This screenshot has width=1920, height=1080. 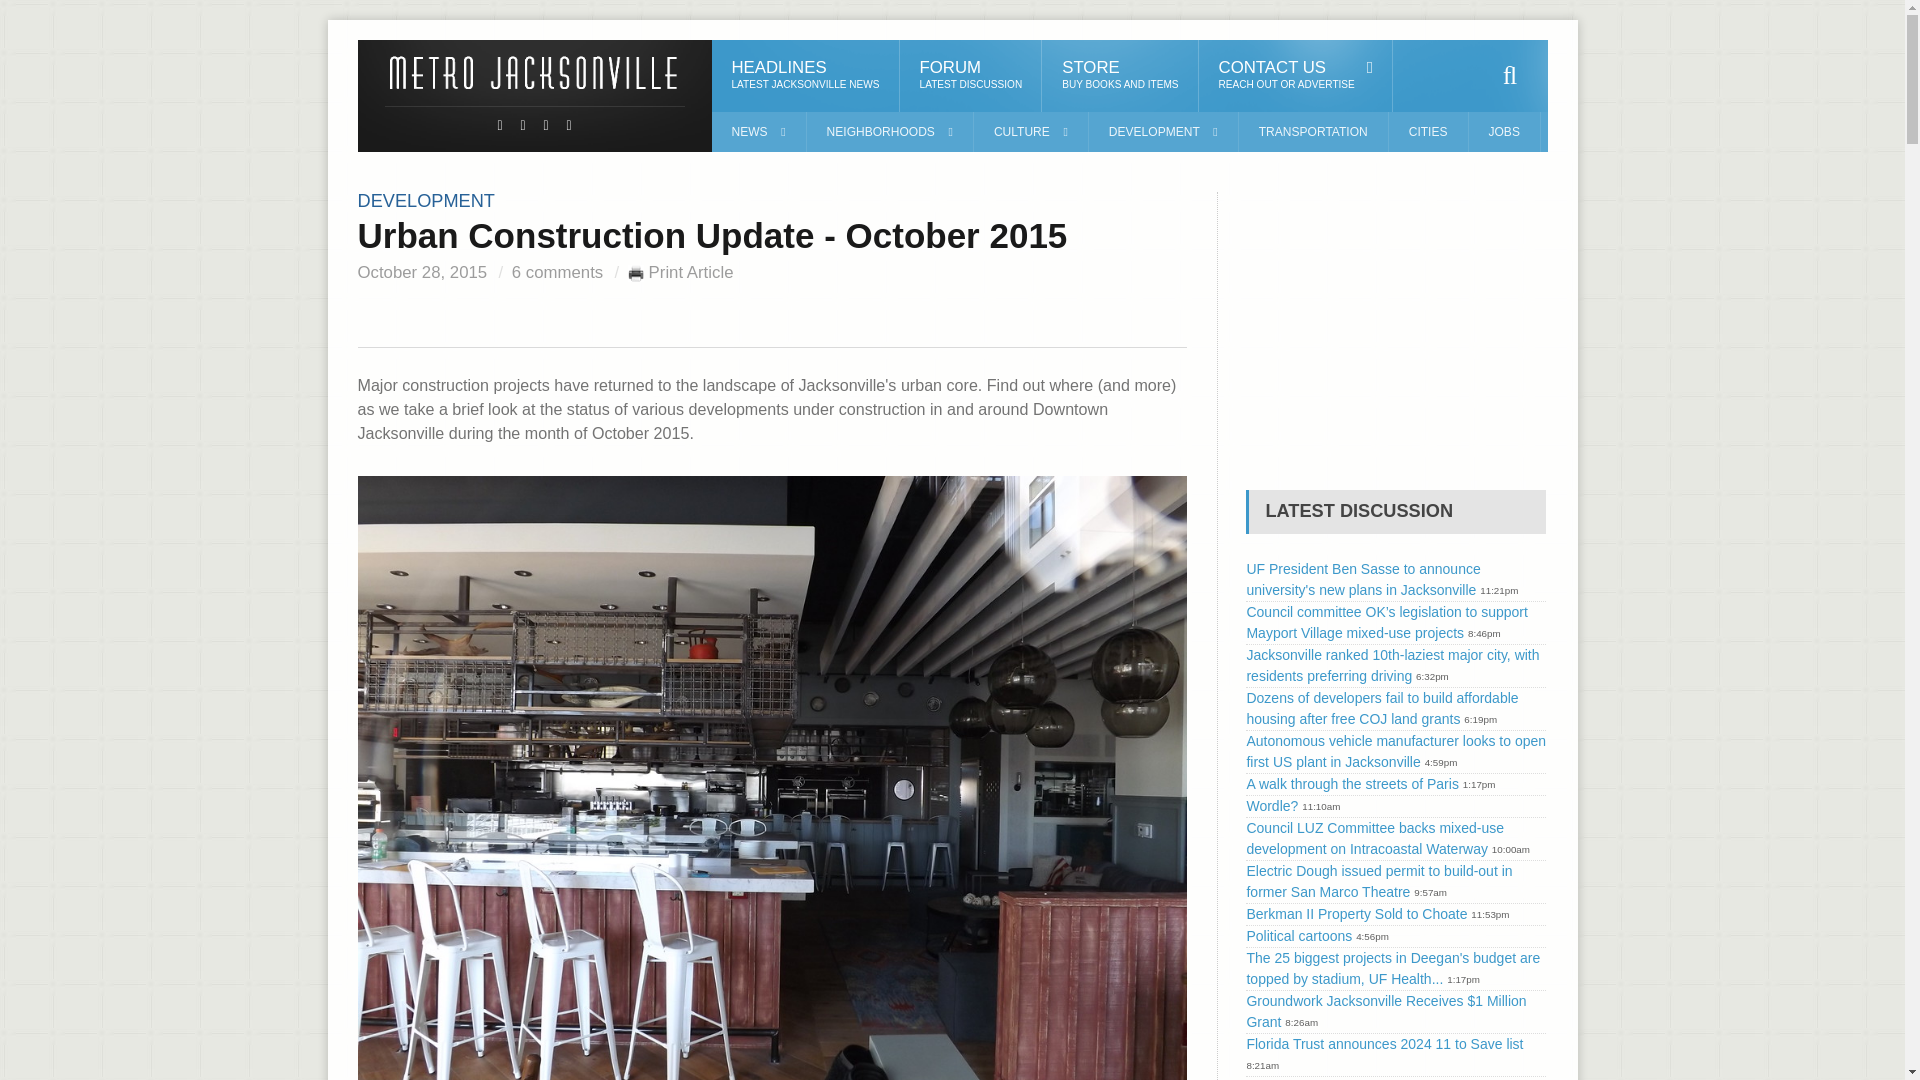 I want to click on 6 comments, so click(x=557, y=272).